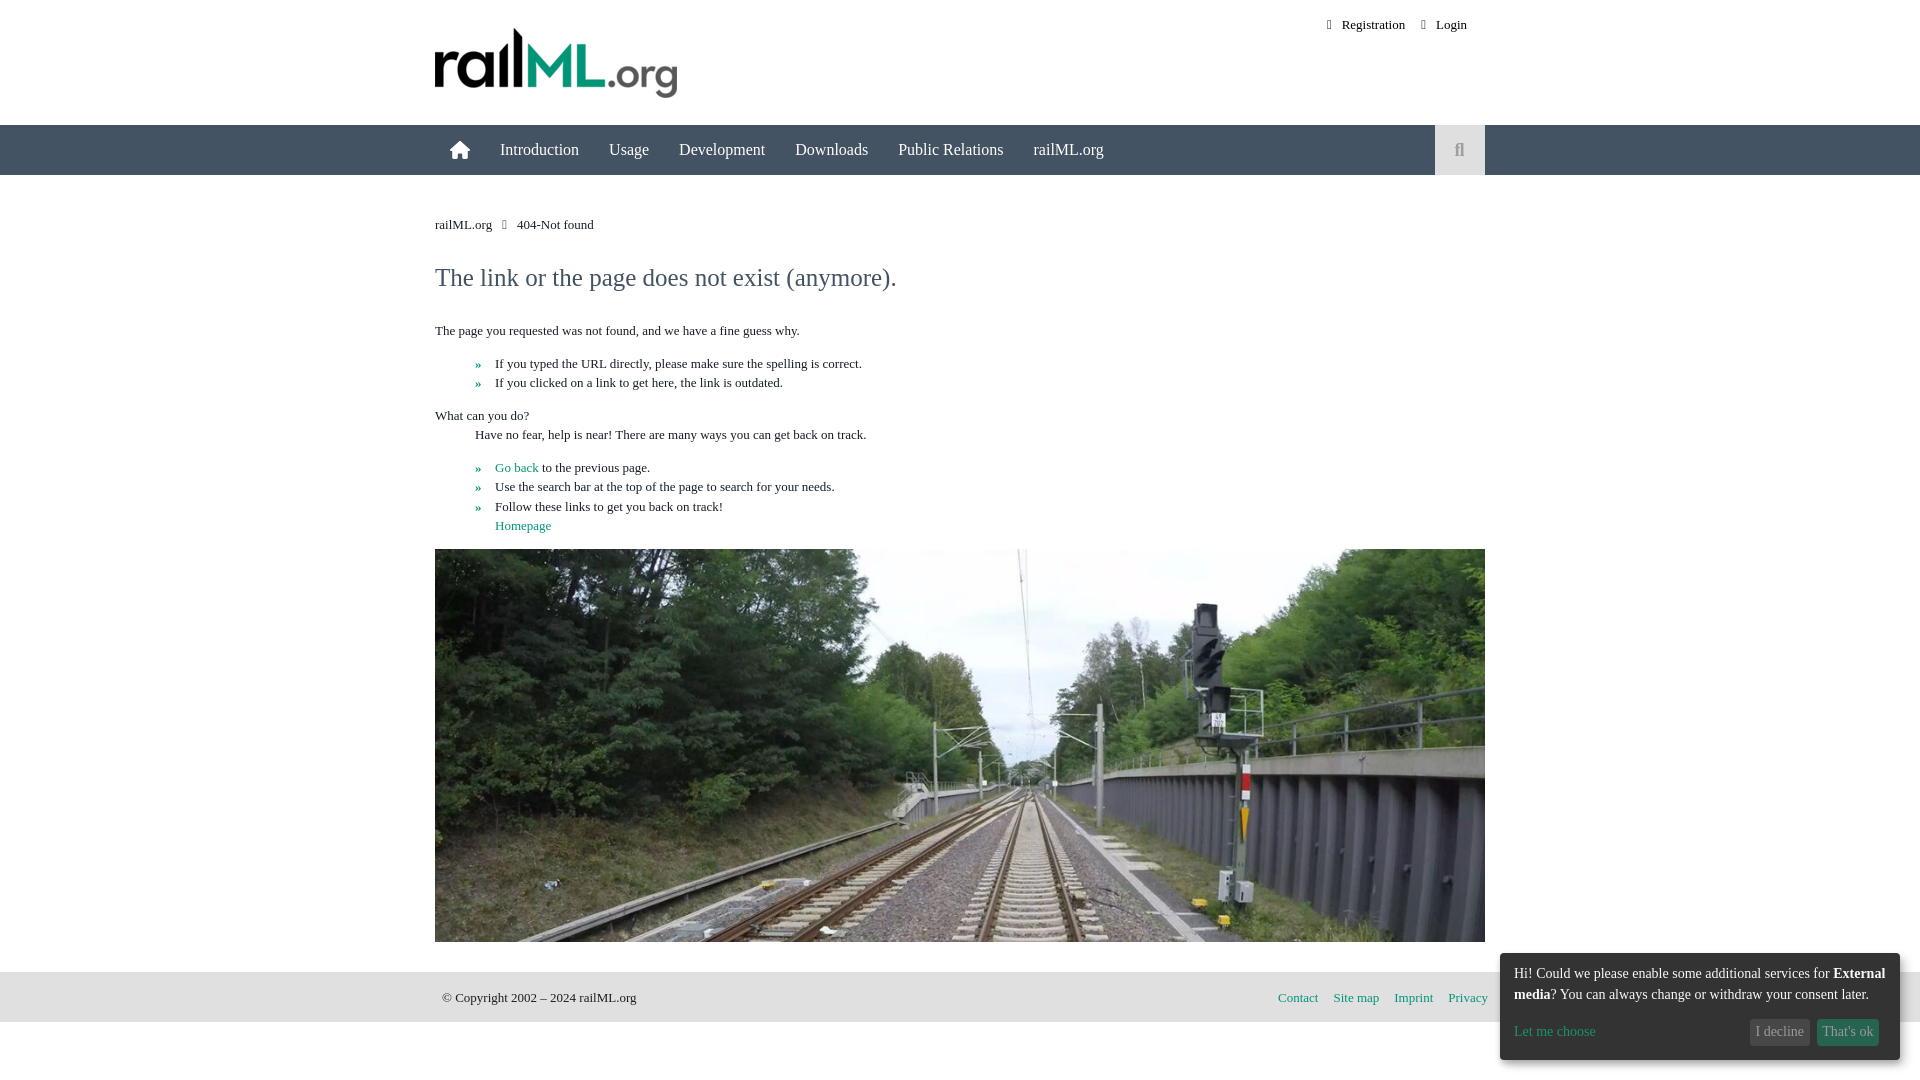  I want to click on Registration, so click(1366, 24).